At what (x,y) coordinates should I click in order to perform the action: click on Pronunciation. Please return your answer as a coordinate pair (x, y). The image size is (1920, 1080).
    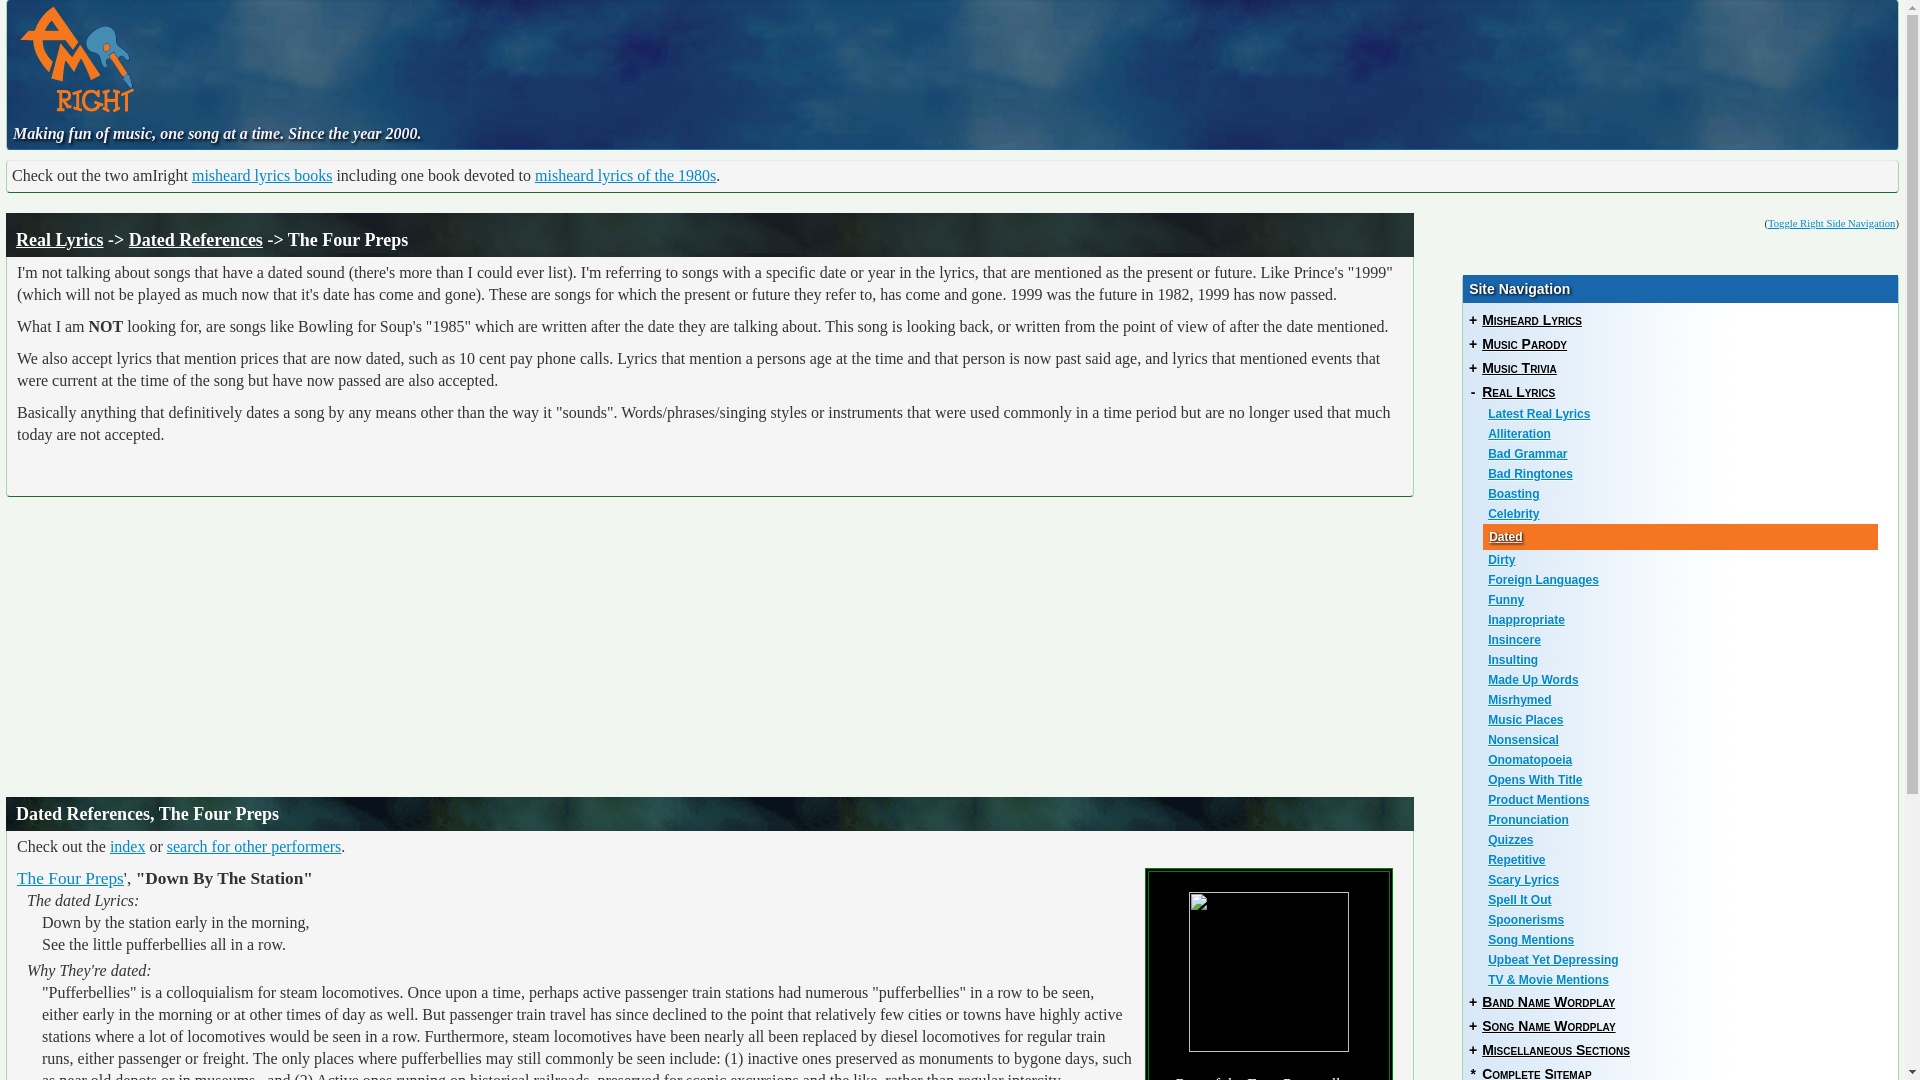
    Looking at the image, I should click on (1682, 820).